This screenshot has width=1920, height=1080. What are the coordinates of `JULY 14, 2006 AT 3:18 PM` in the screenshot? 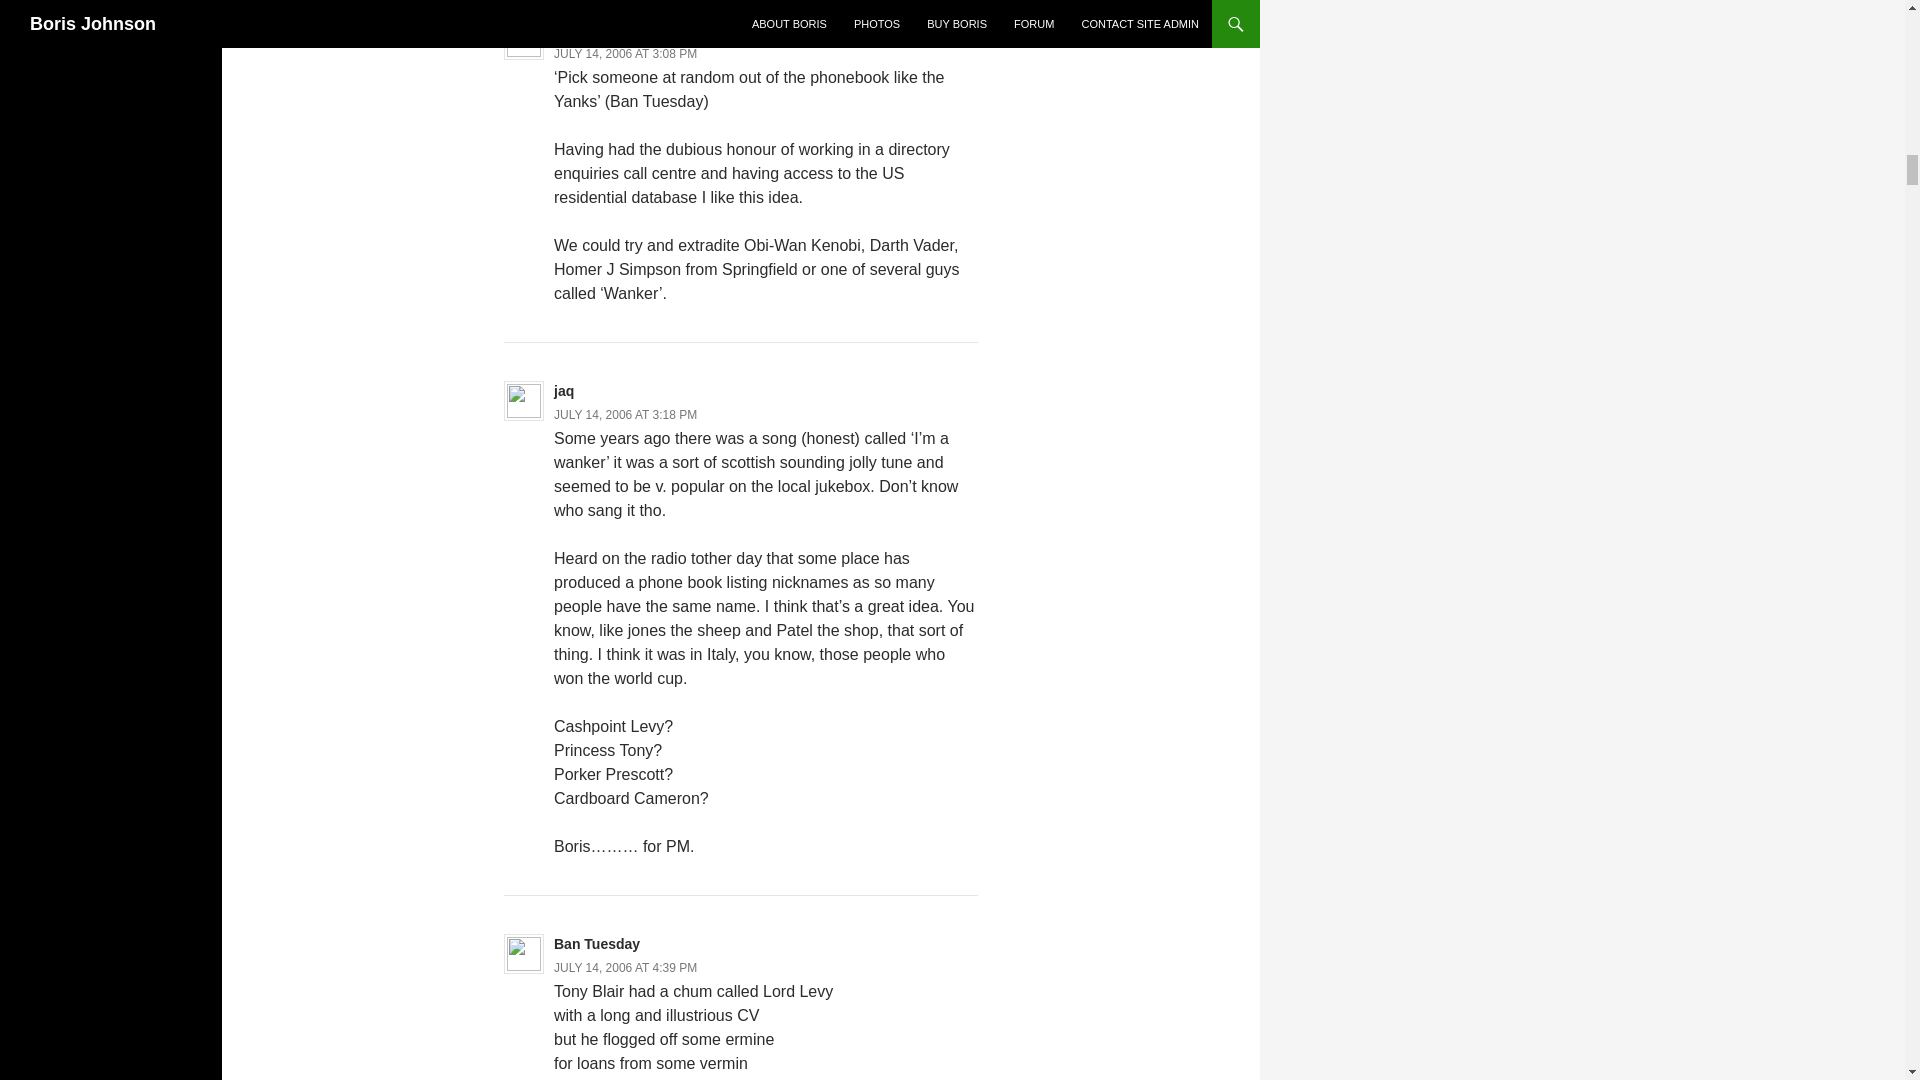 It's located at (625, 415).